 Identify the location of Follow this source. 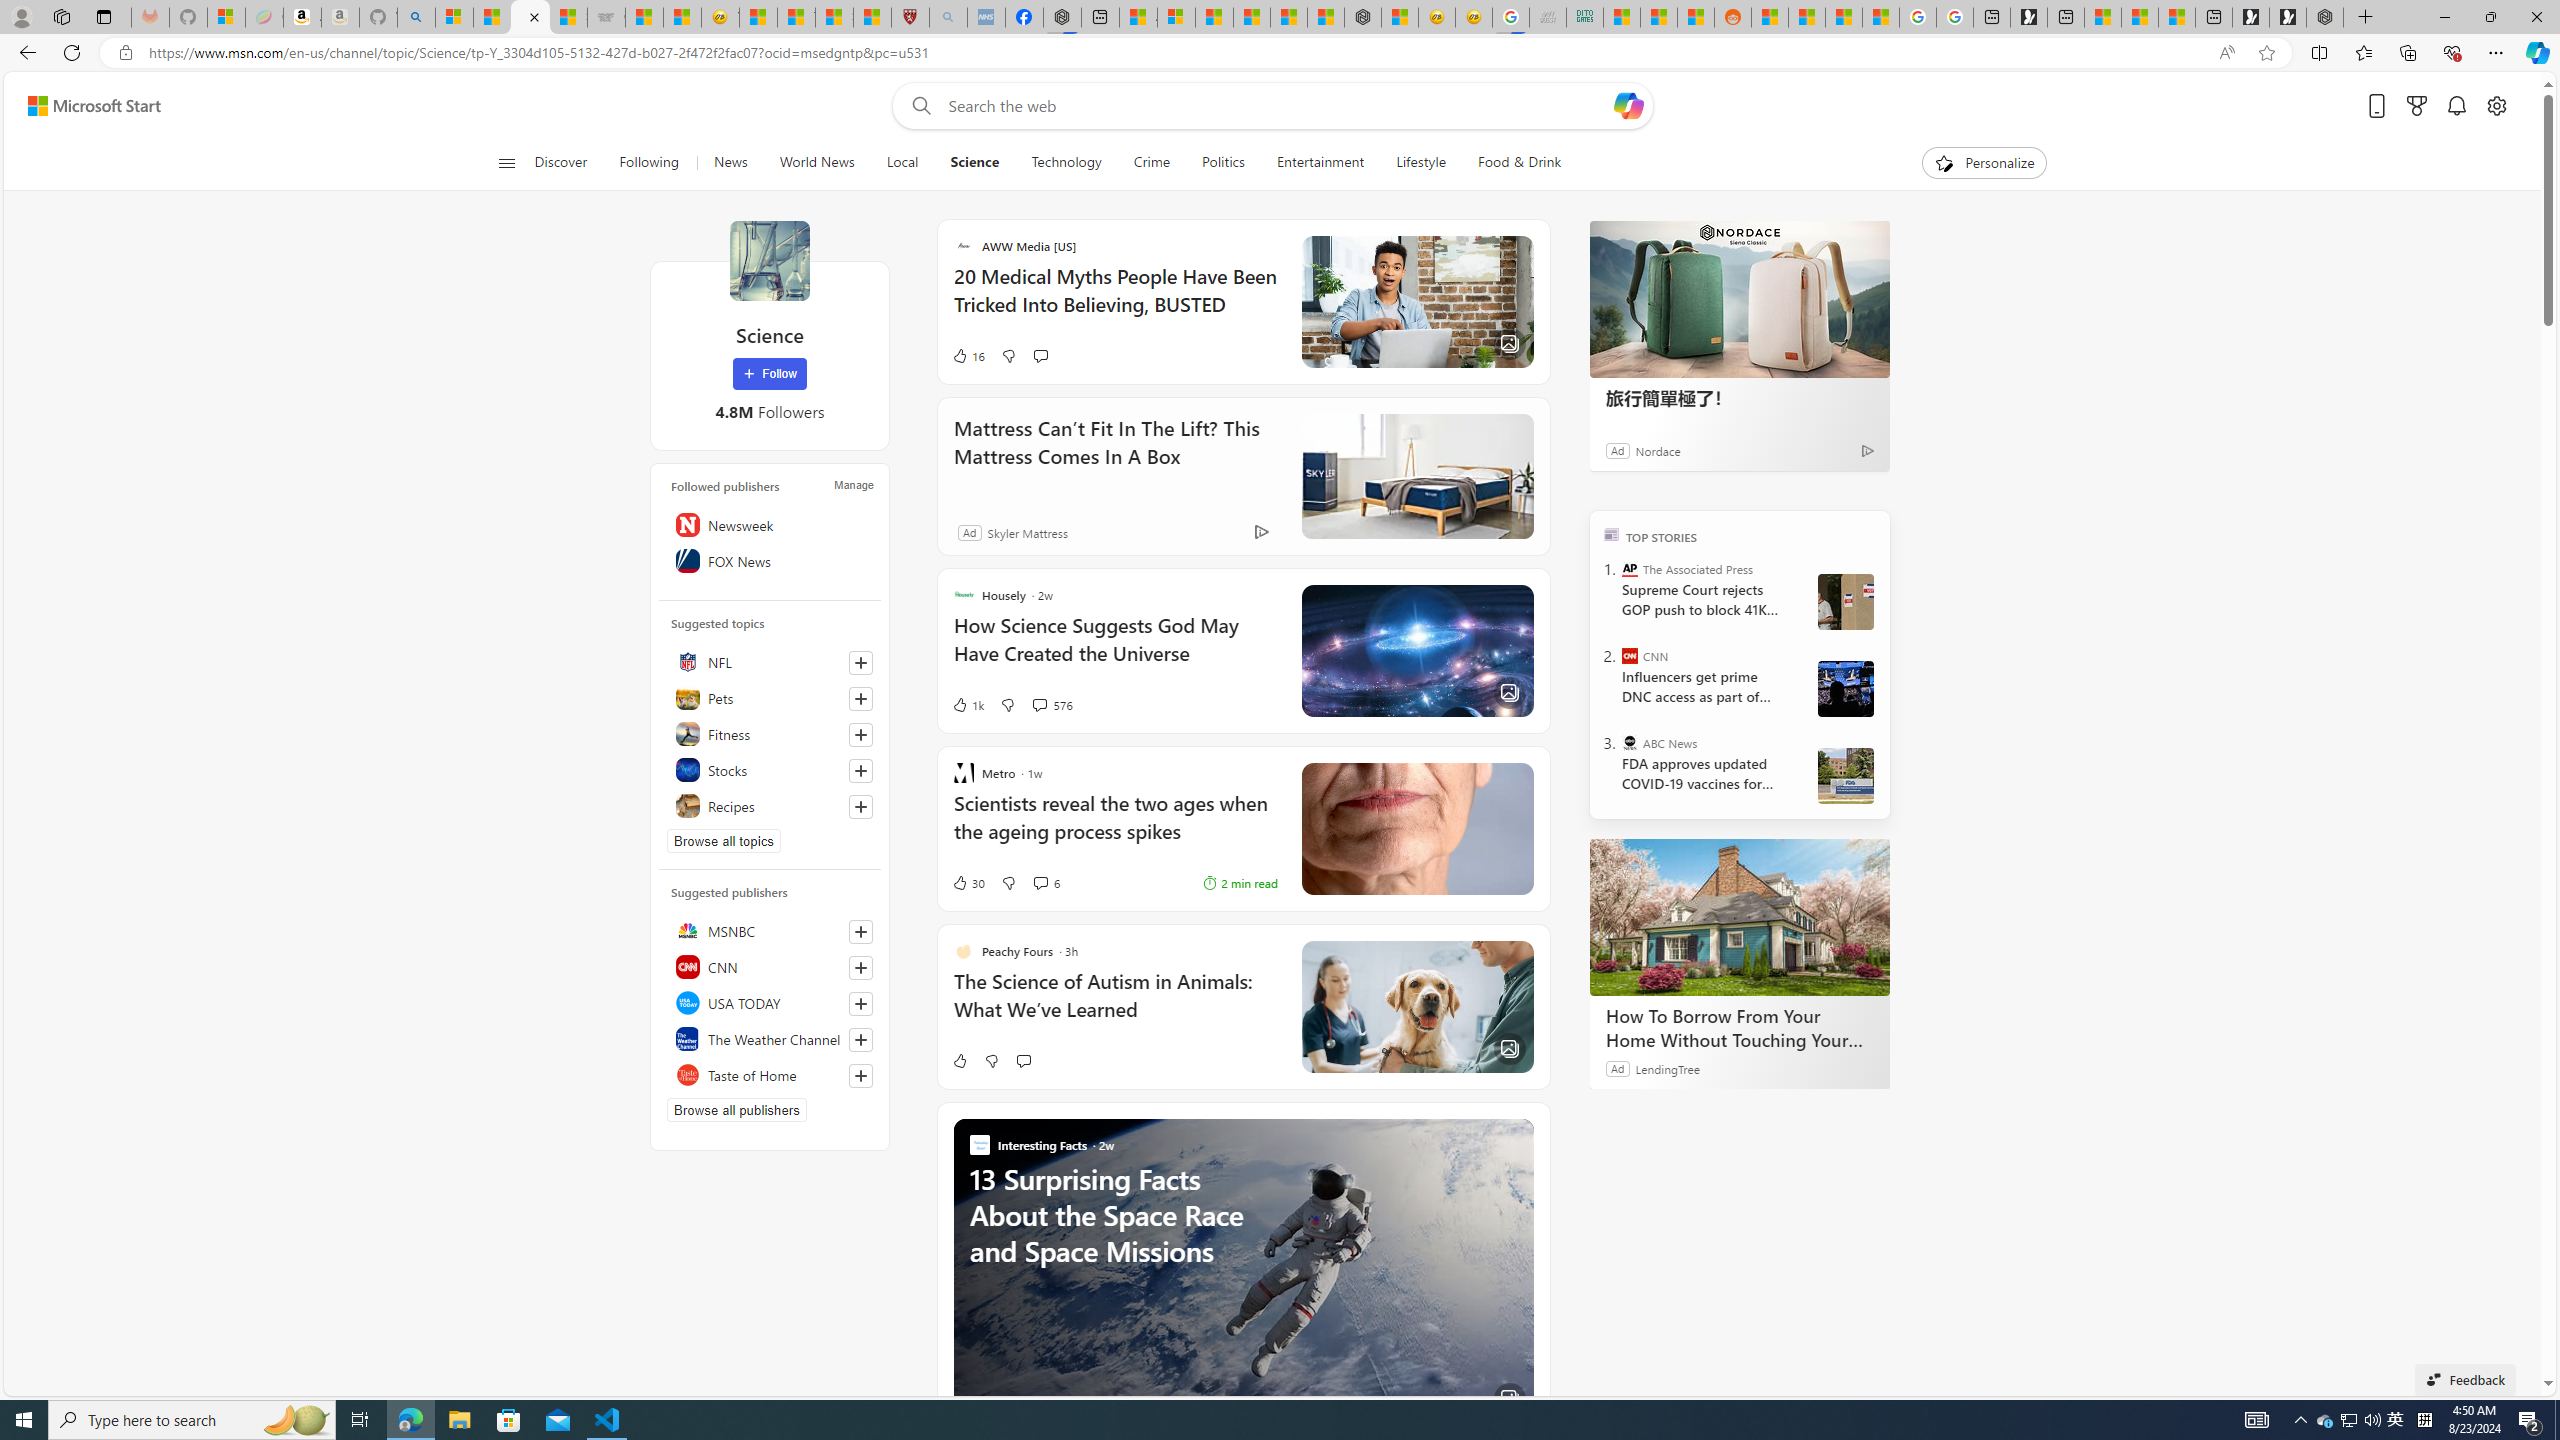
(860, 1076).